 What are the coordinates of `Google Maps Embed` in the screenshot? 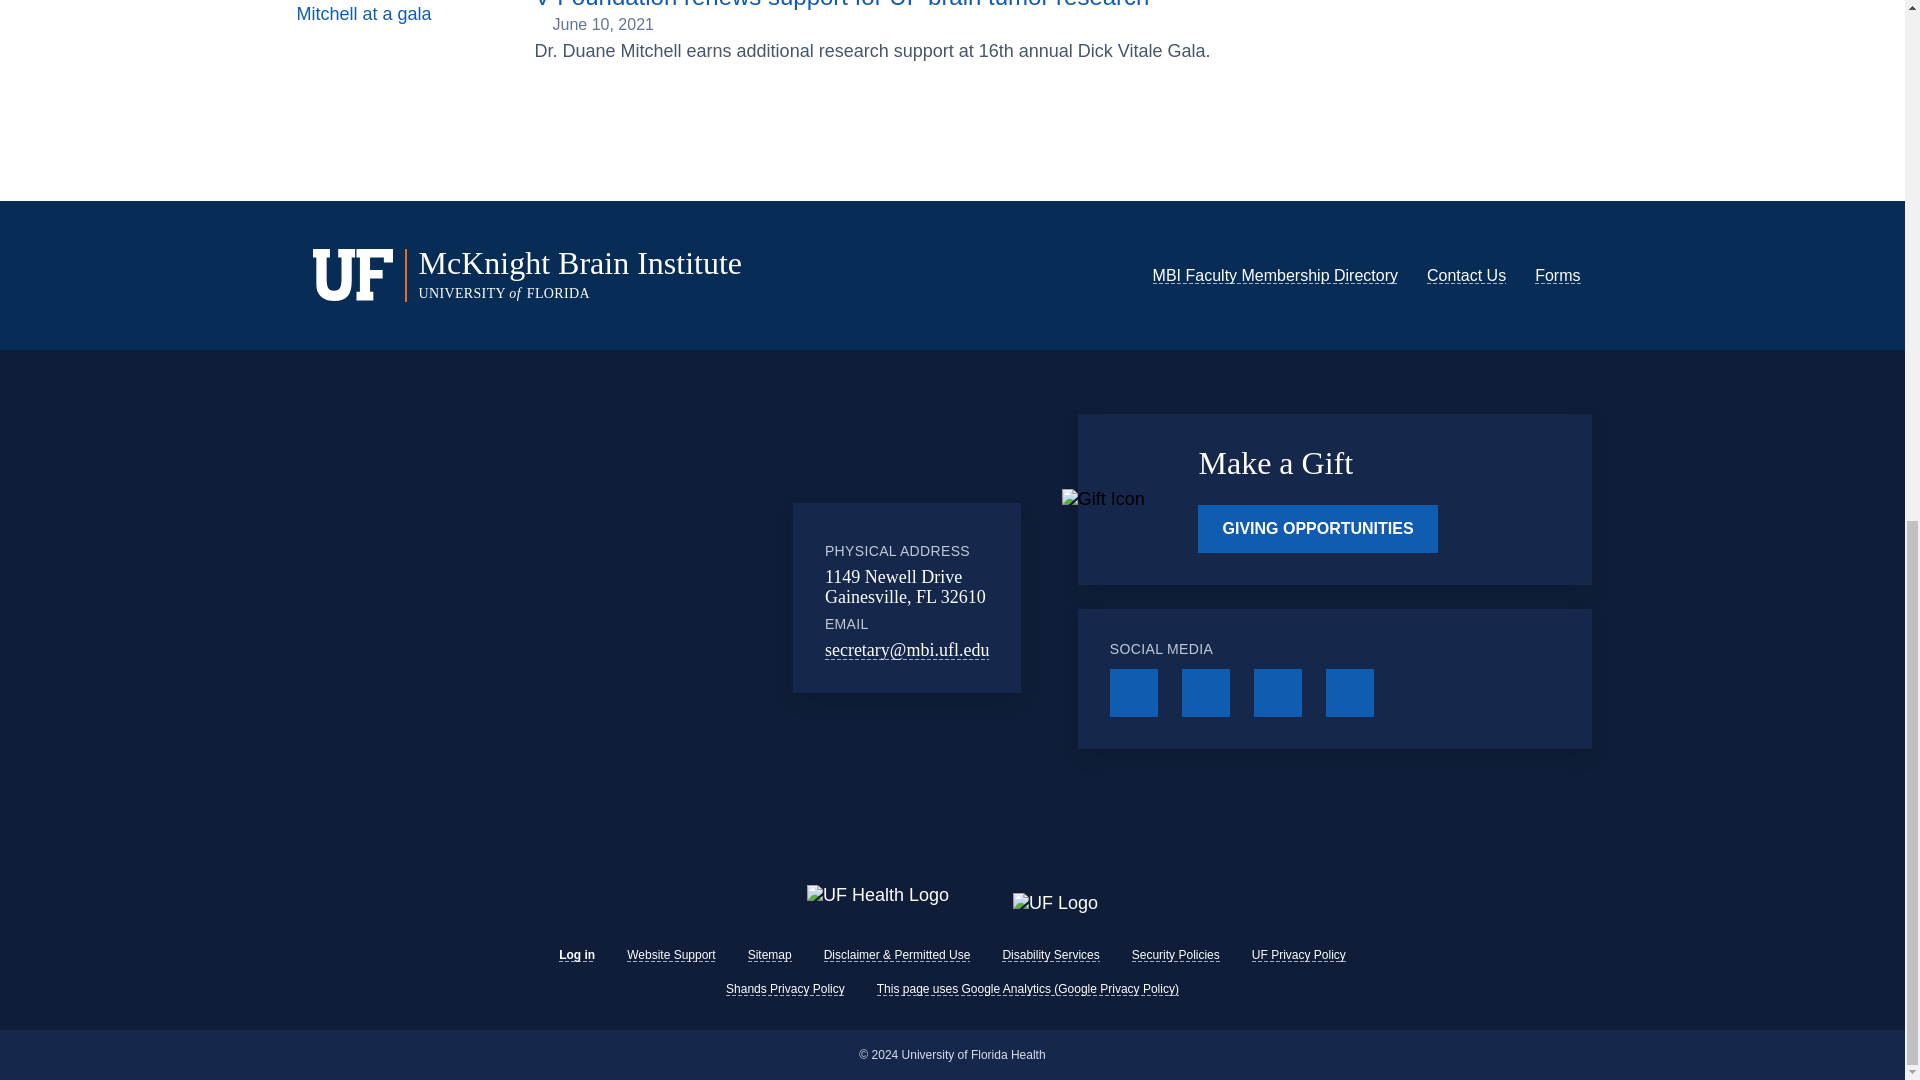 It's located at (629, 597).